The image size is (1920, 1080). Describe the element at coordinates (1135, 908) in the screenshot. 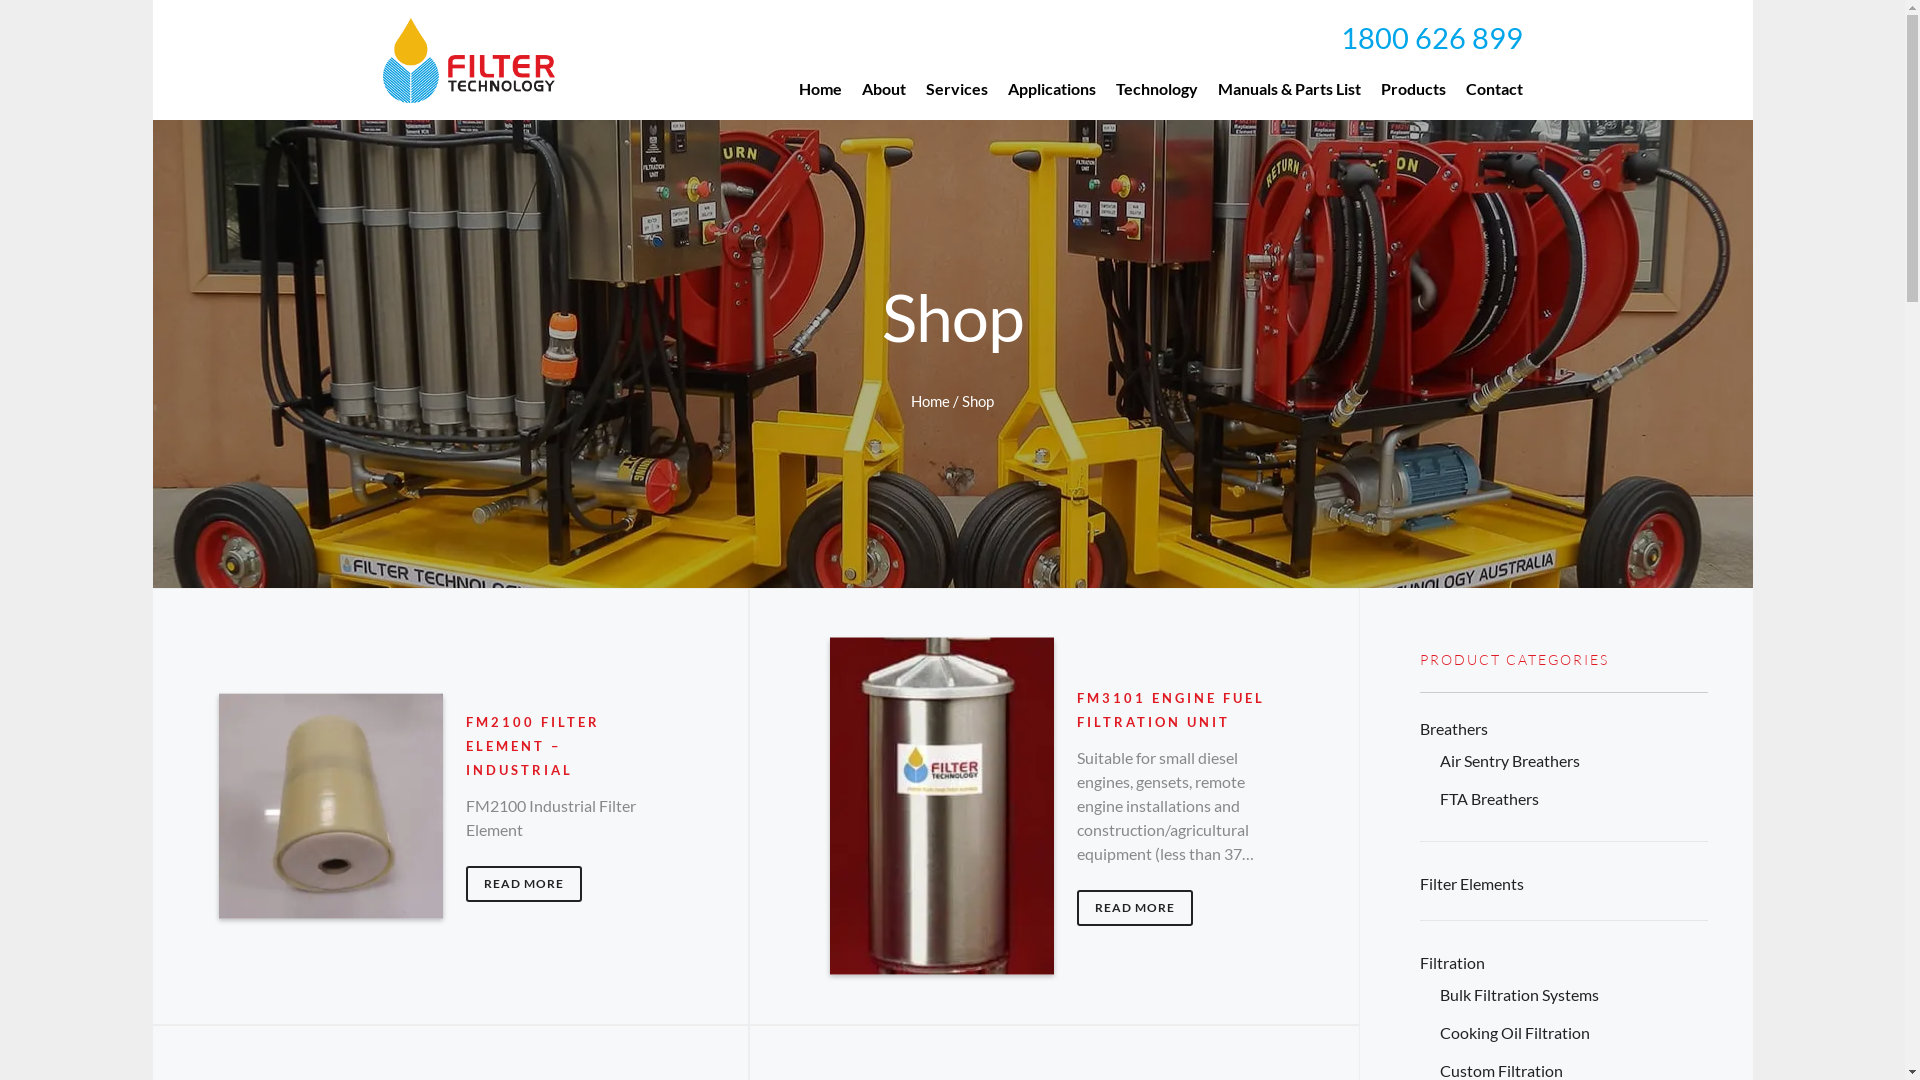

I see `READ MORE` at that location.